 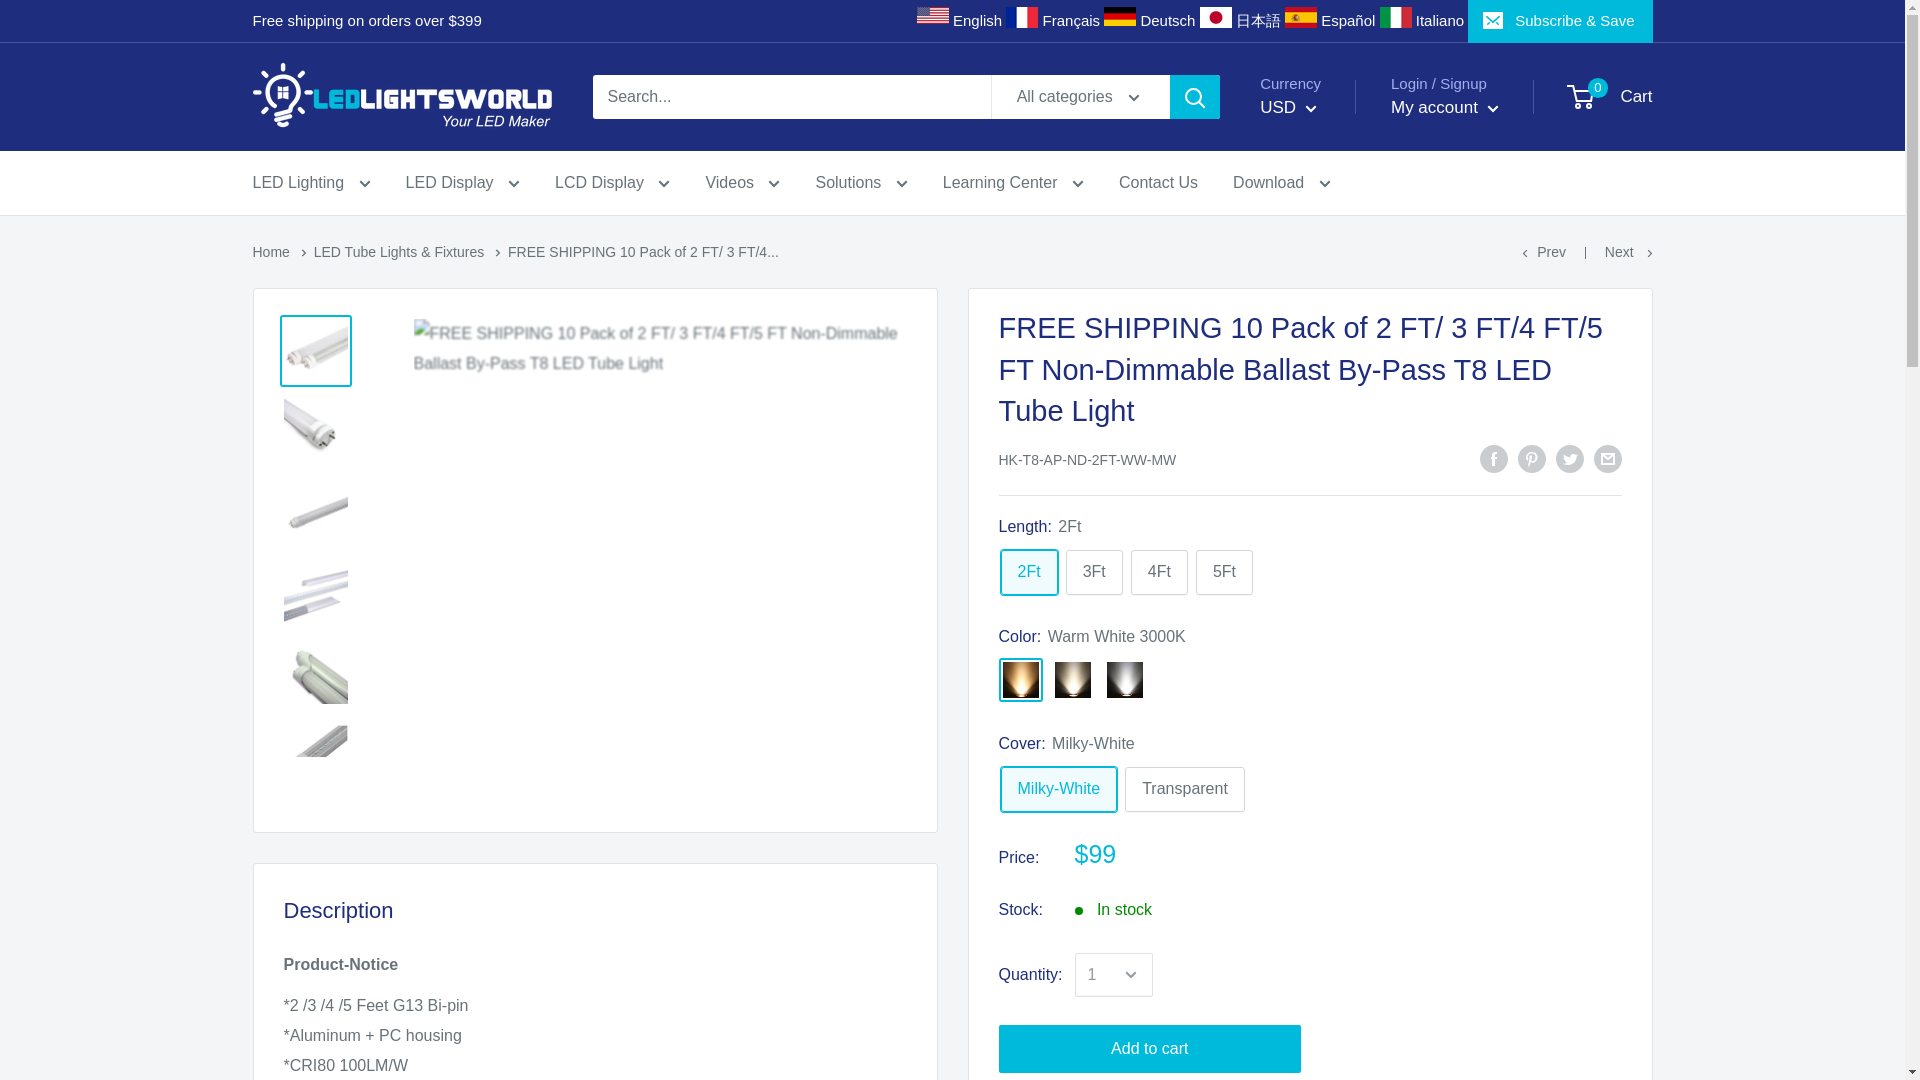 What do you see at coordinates (1072, 680) in the screenshot?
I see `Natural White 4000K` at bounding box center [1072, 680].